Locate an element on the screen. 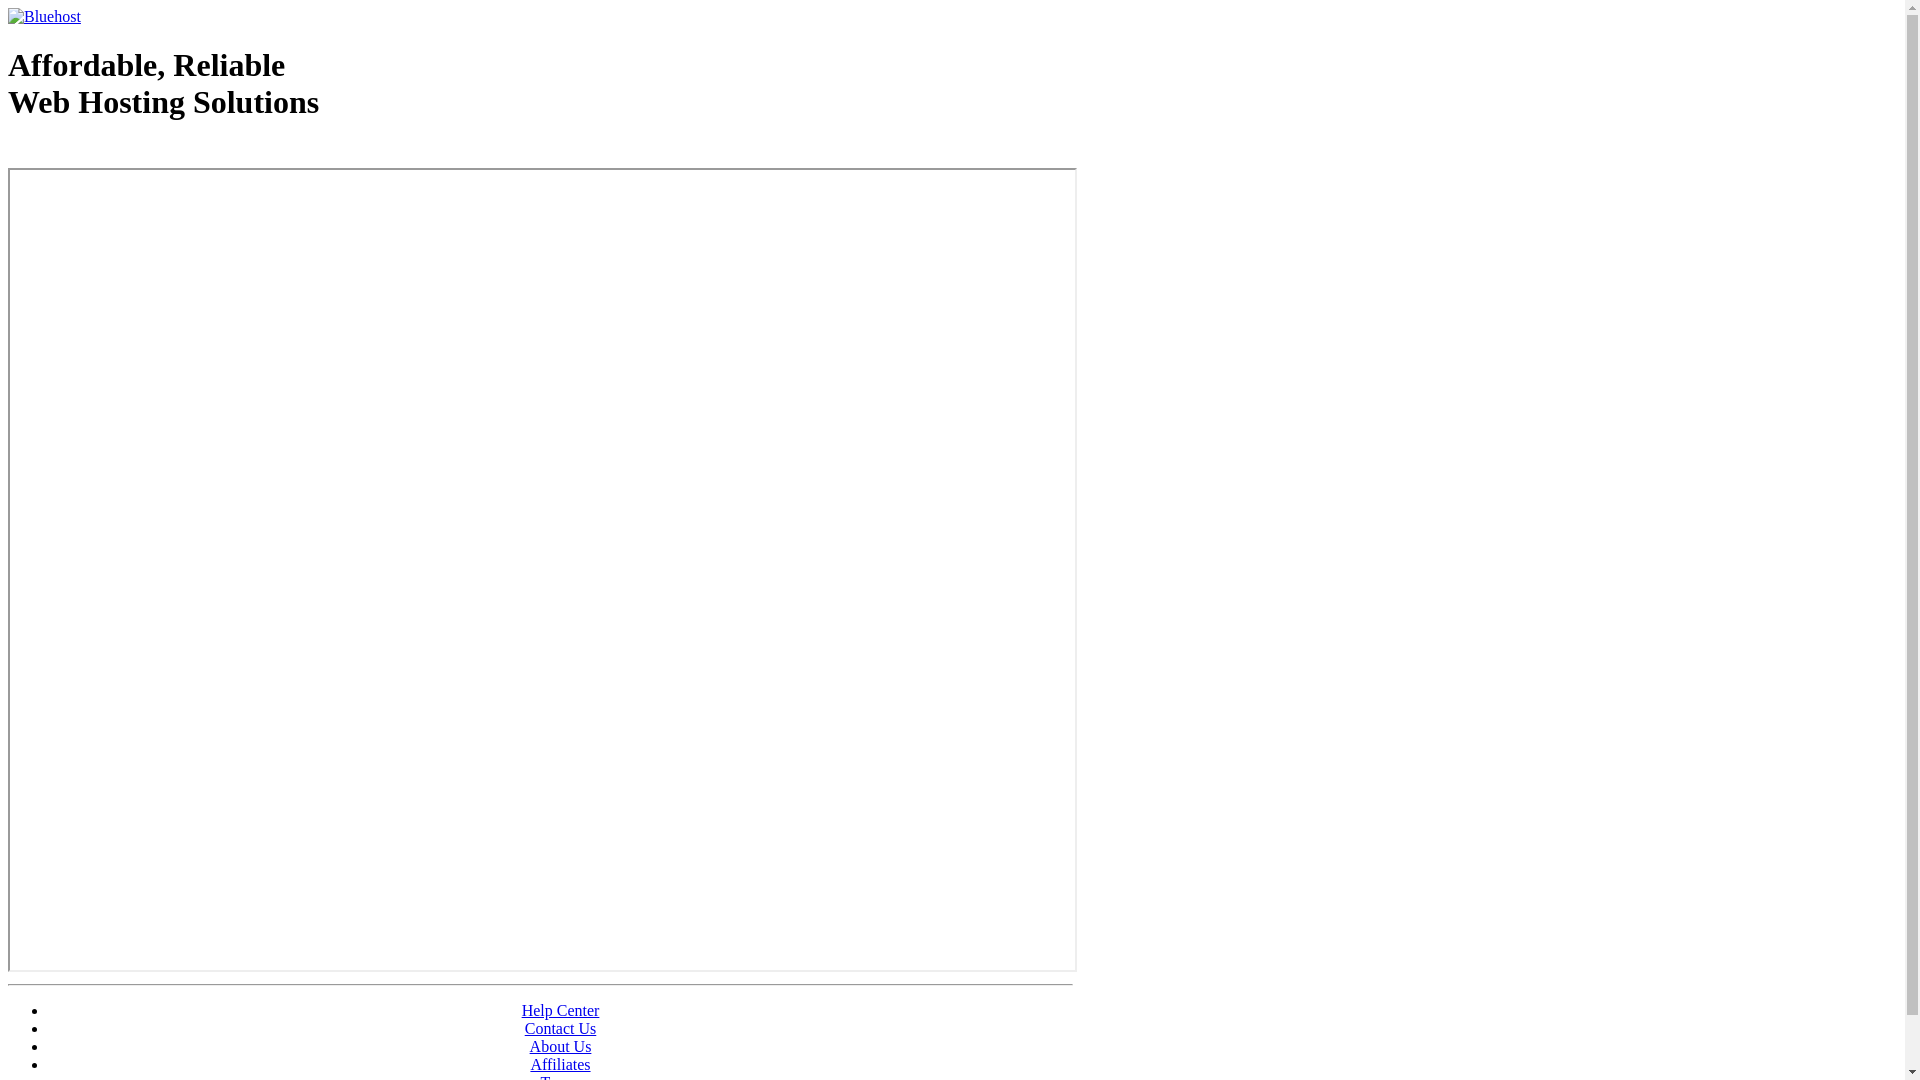  Affiliates is located at coordinates (560, 1064).